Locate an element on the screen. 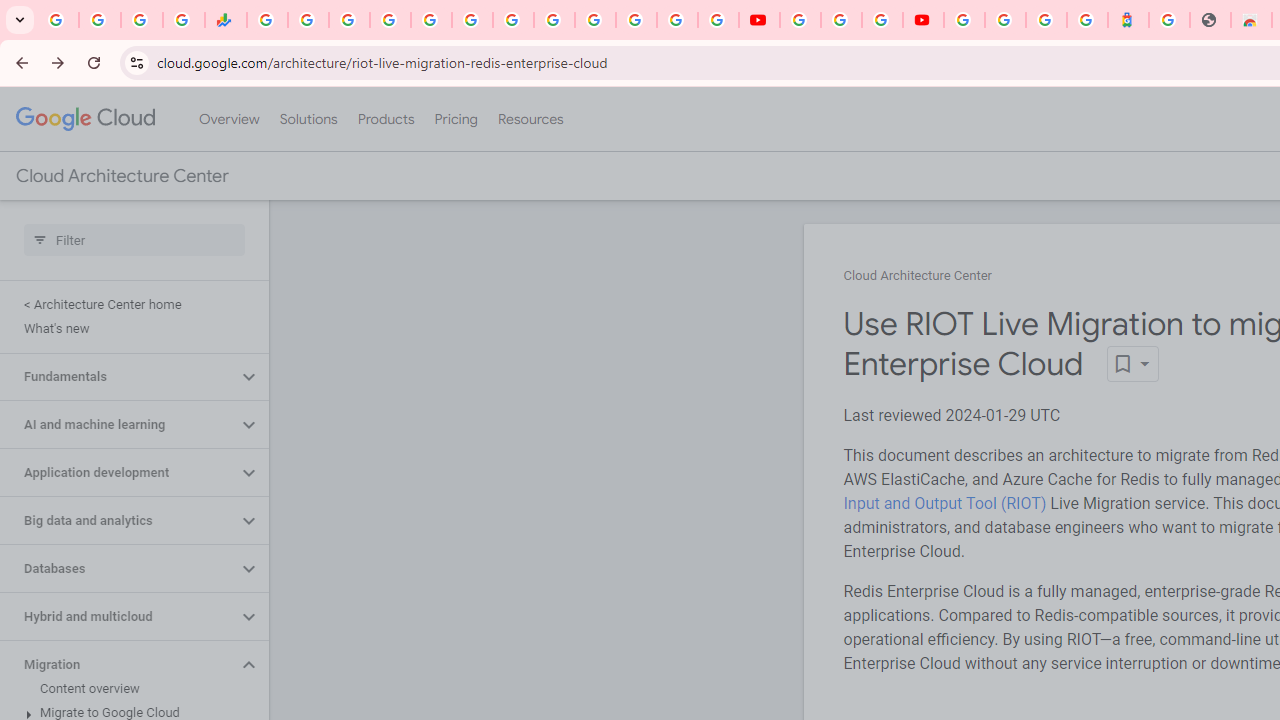 The width and height of the screenshot is (1280, 720). AI and machine learning is located at coordinates (118, 425).